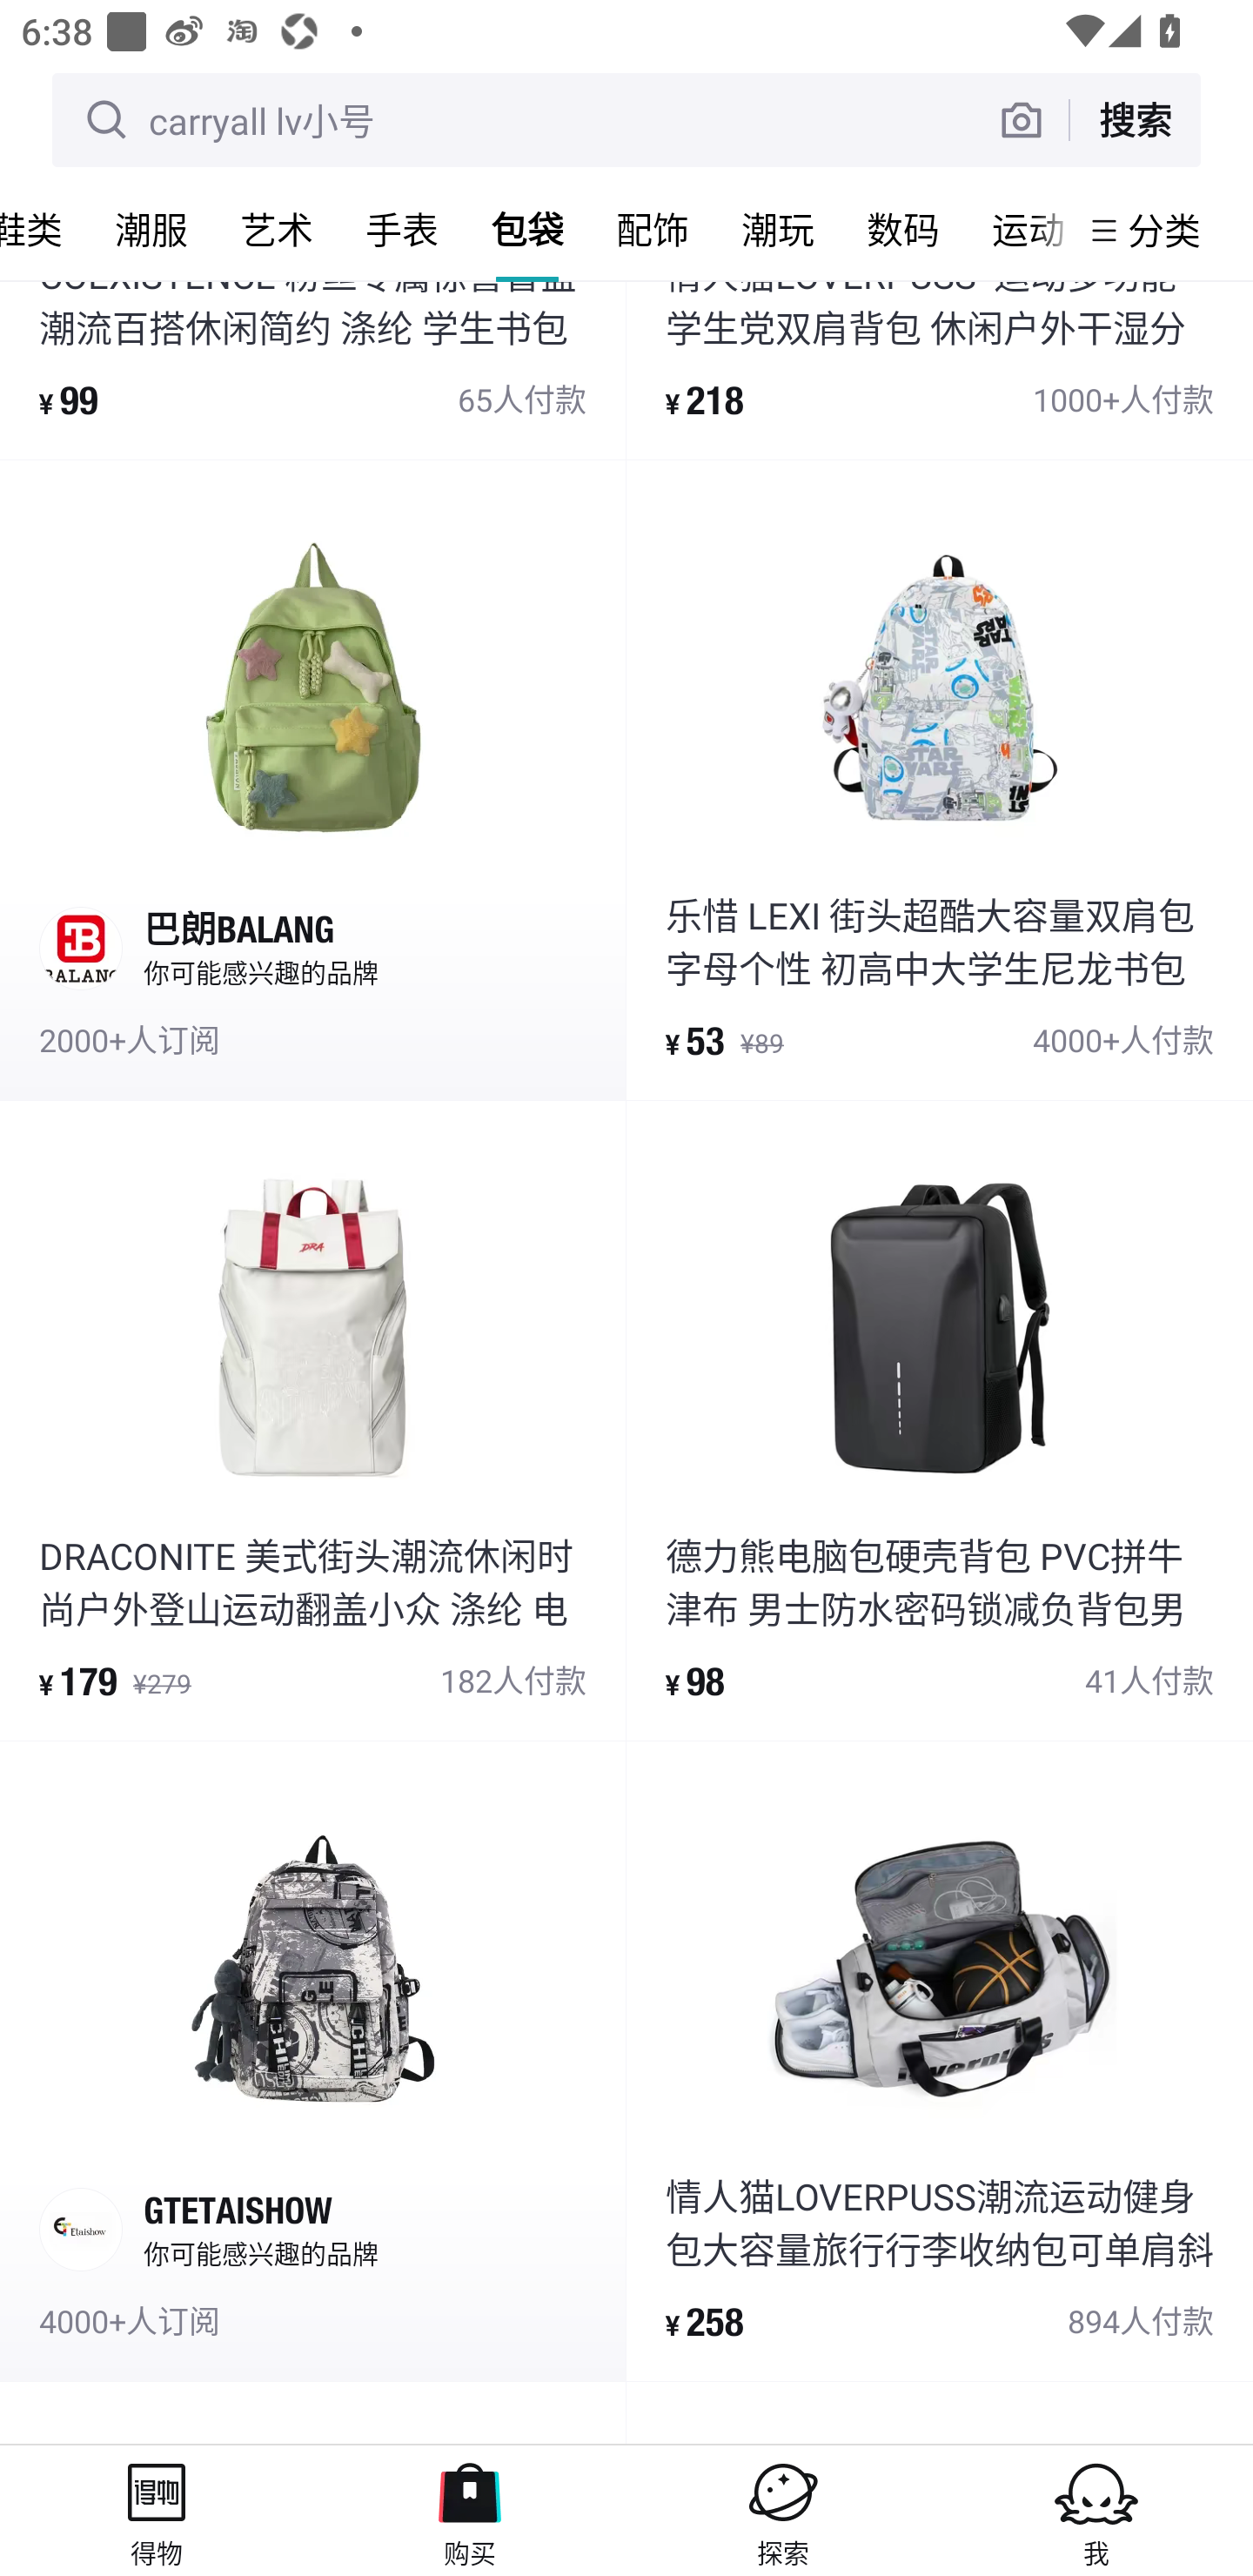  I want to click on 数码, so click(903, 229).